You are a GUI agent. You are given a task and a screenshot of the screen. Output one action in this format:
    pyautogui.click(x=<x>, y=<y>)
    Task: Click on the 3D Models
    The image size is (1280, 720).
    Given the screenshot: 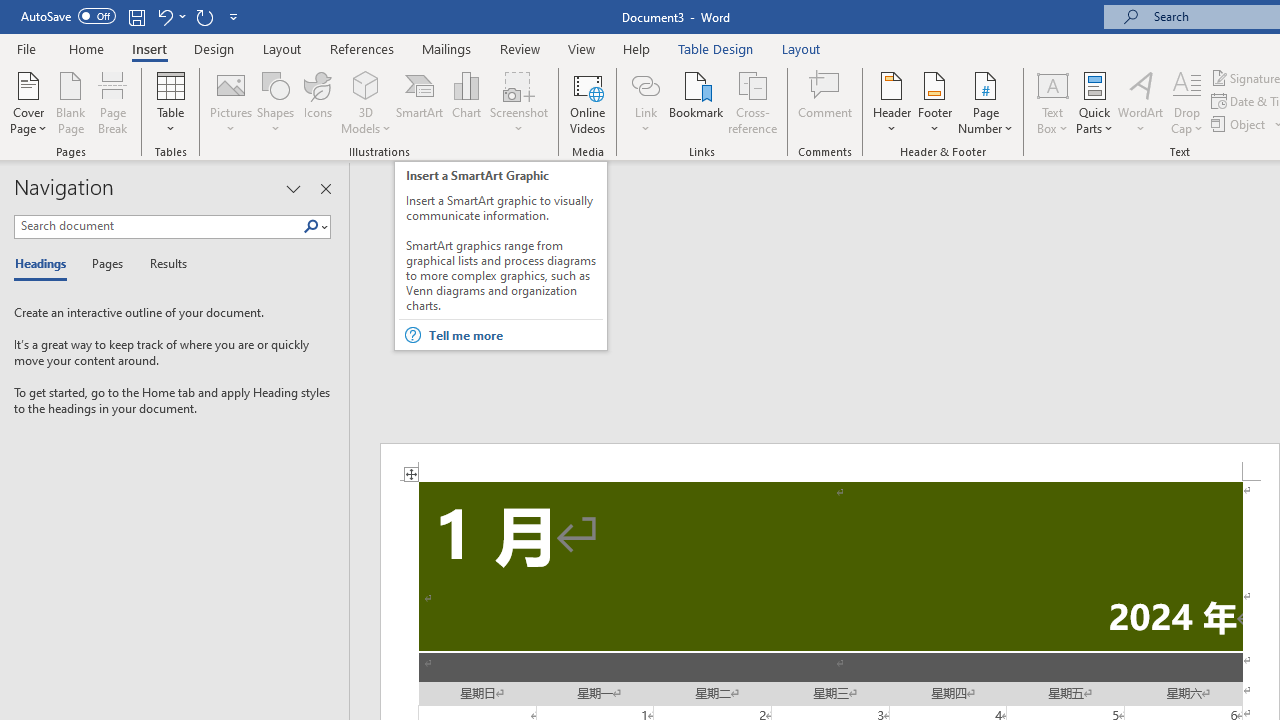 What is the action you would take?
    pyautogui.click(x=366, y=102)
    